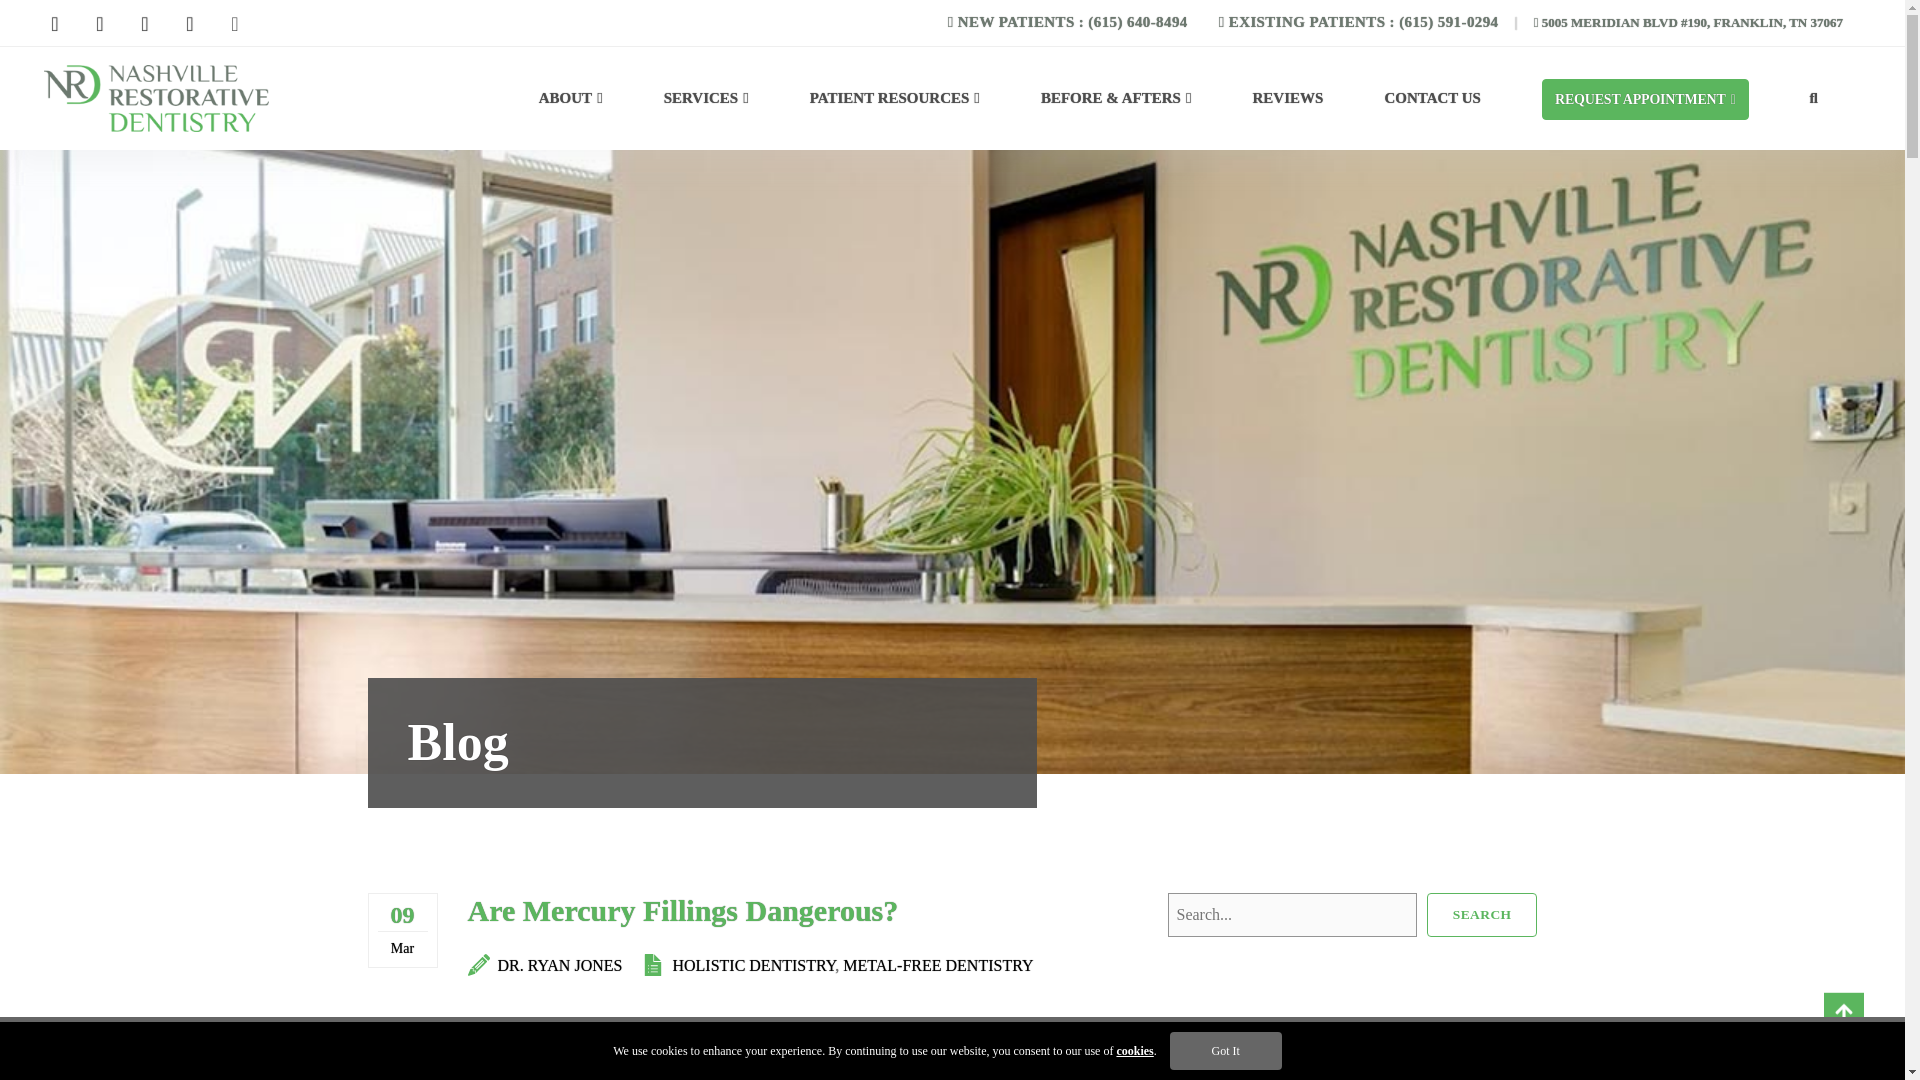 This screenshot has width=1920, height=1080. What do you see at coordinates (570, 98) in the screenshot?
I see `ABOUT` at bounding box center [570, 98].